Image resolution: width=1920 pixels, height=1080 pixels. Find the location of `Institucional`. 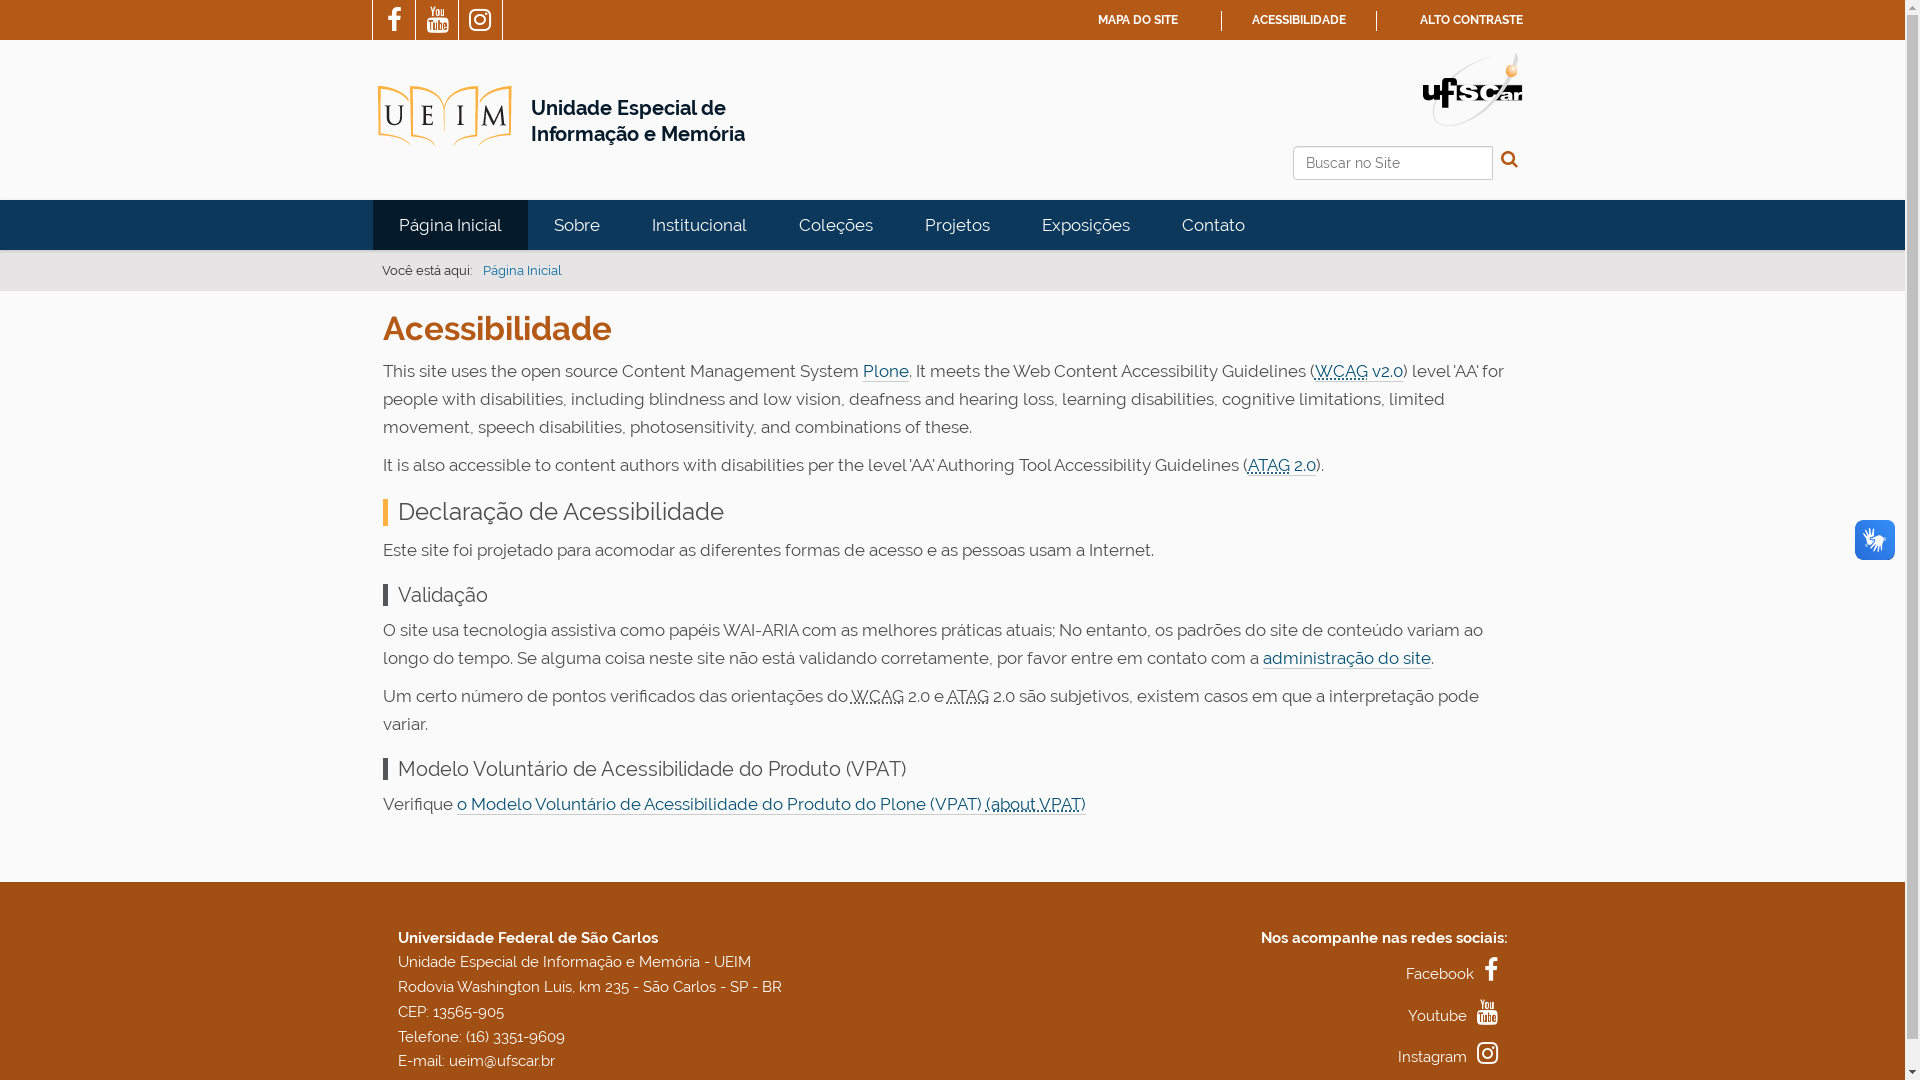

Institucional is located at coordinates (700, 225).